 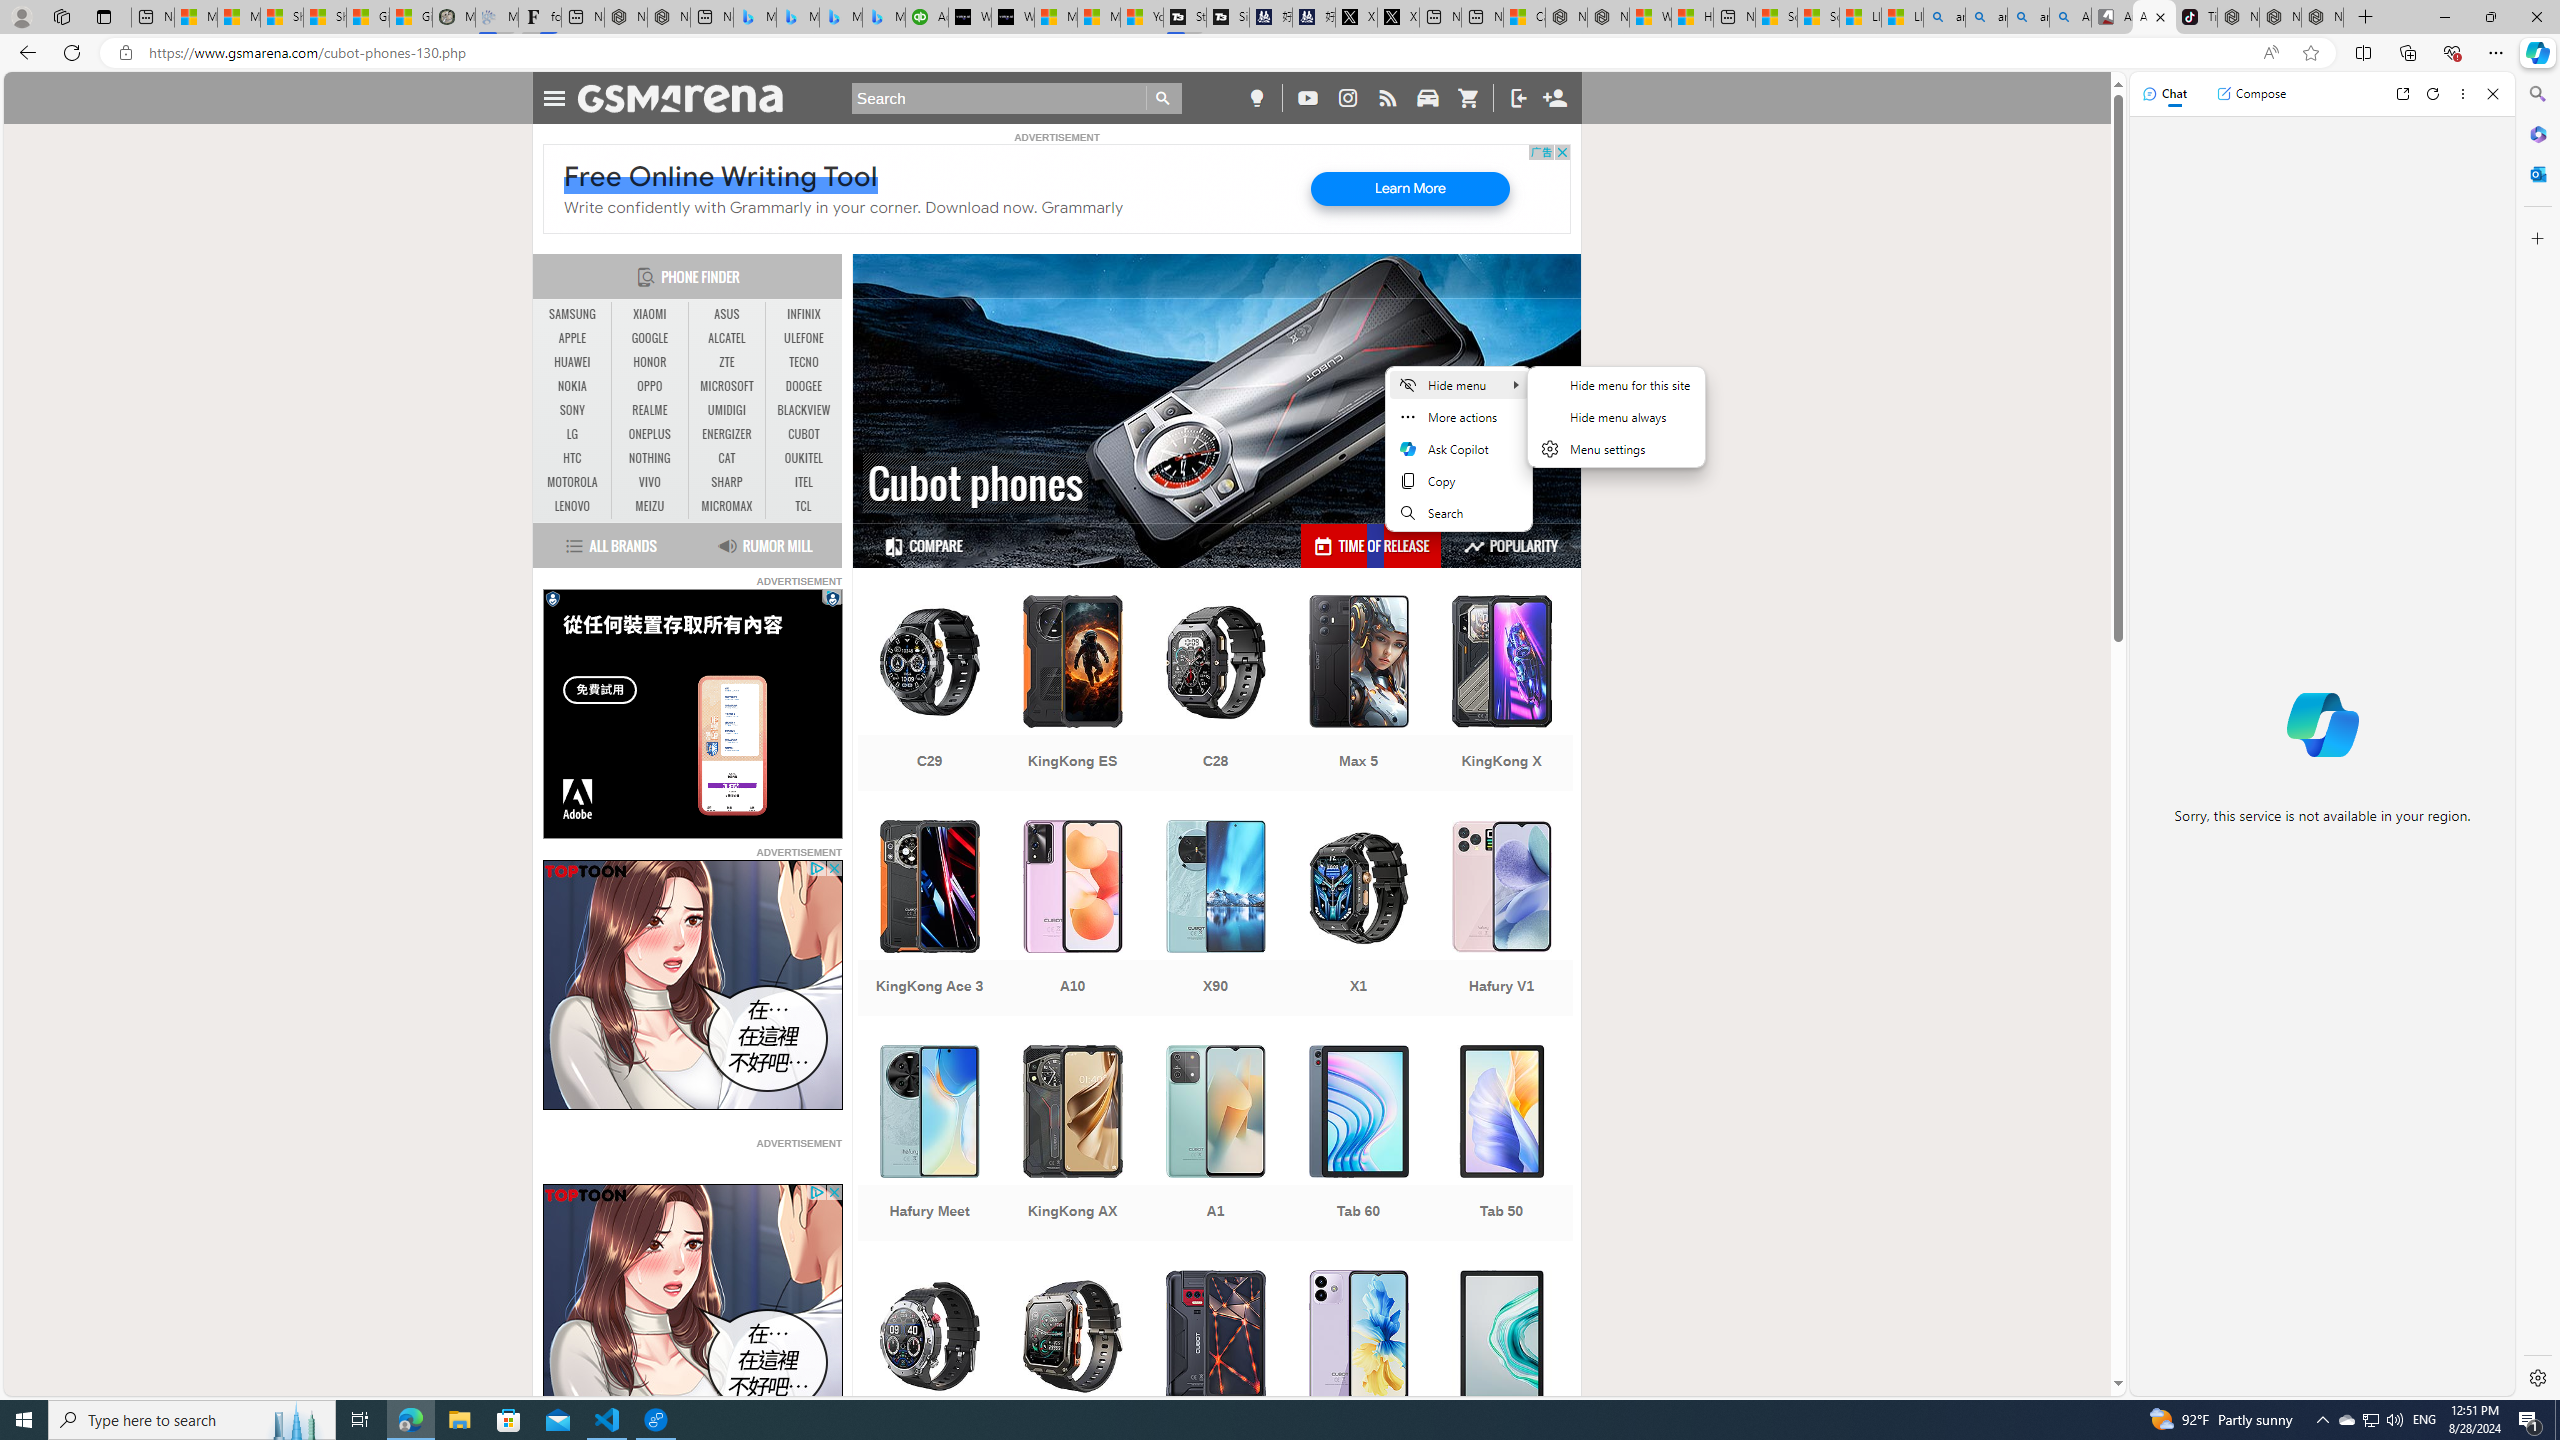 What do you see at coordinates (454, 17) in the screenshot?
I see `Manatee Mortality Statistics | FWC` at bounding box center [454, 17].